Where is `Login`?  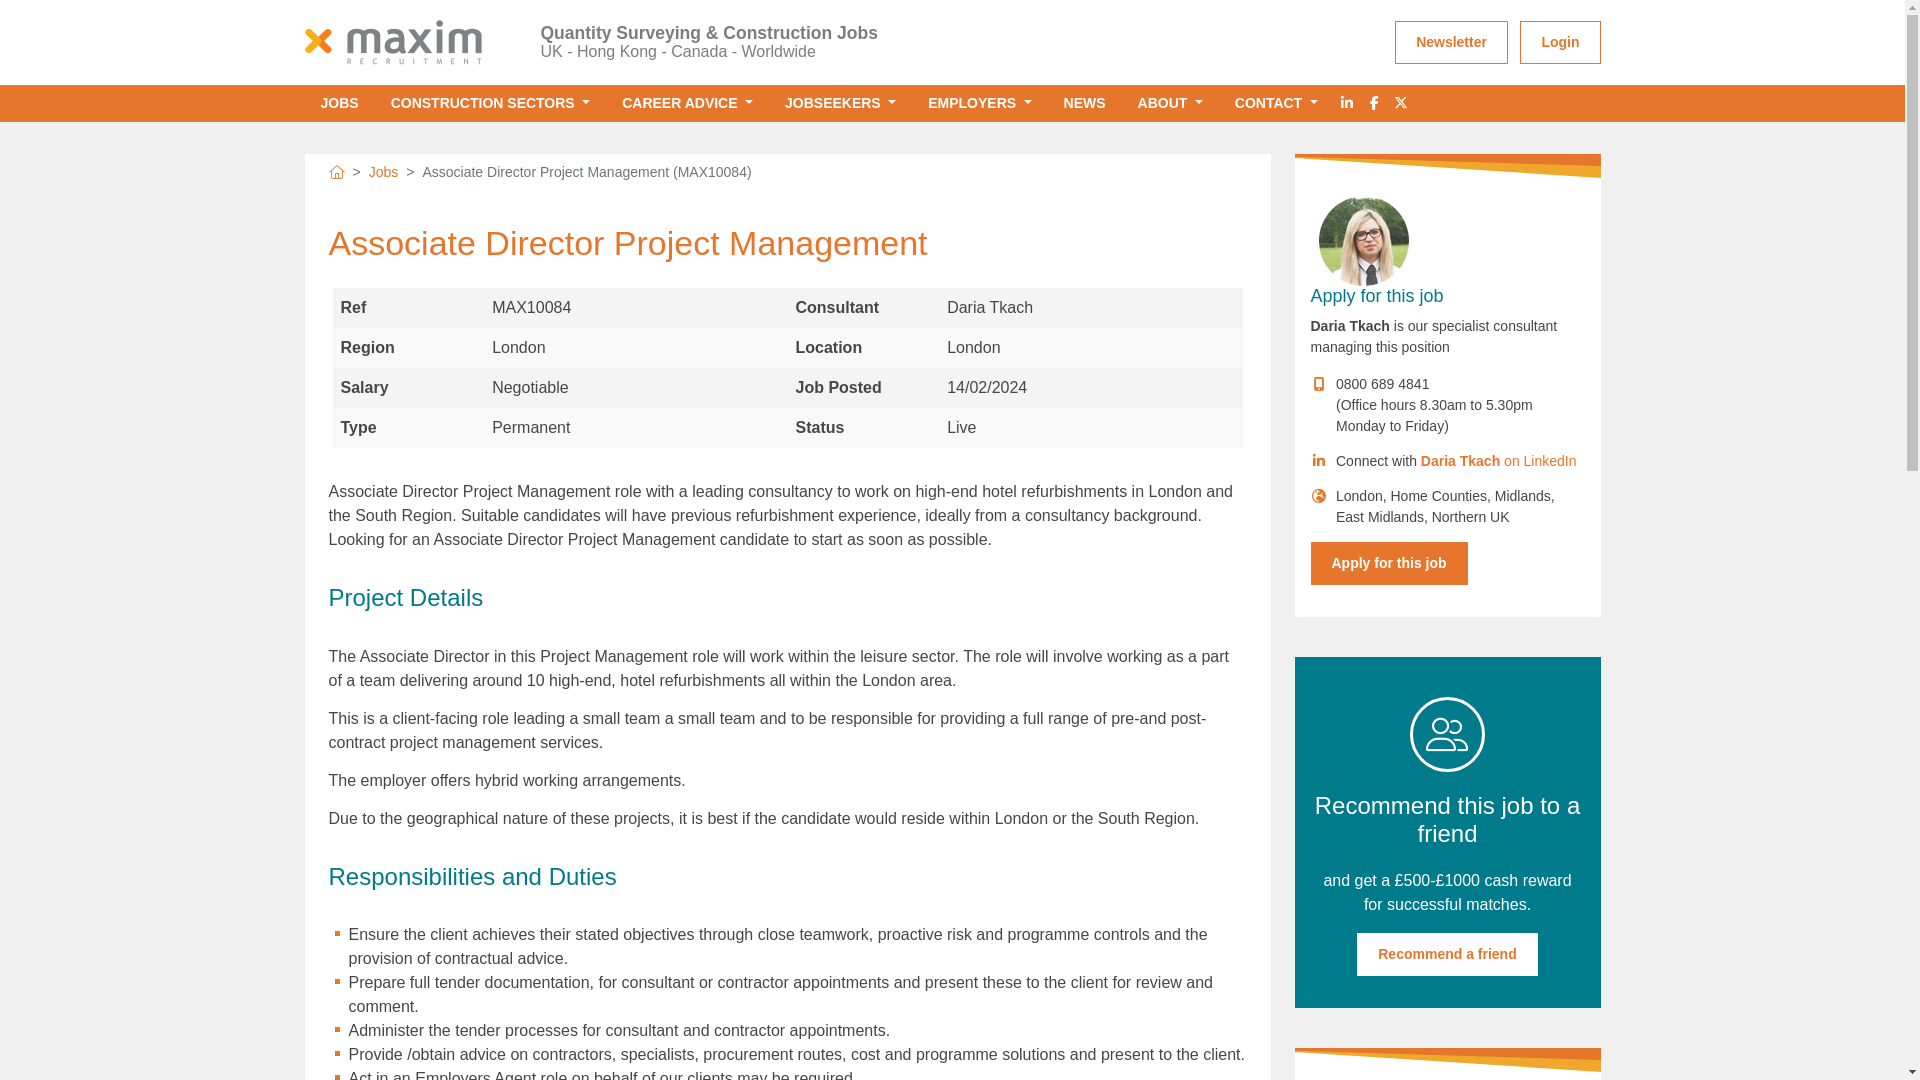 Login is located at coordinates (1560, 42).